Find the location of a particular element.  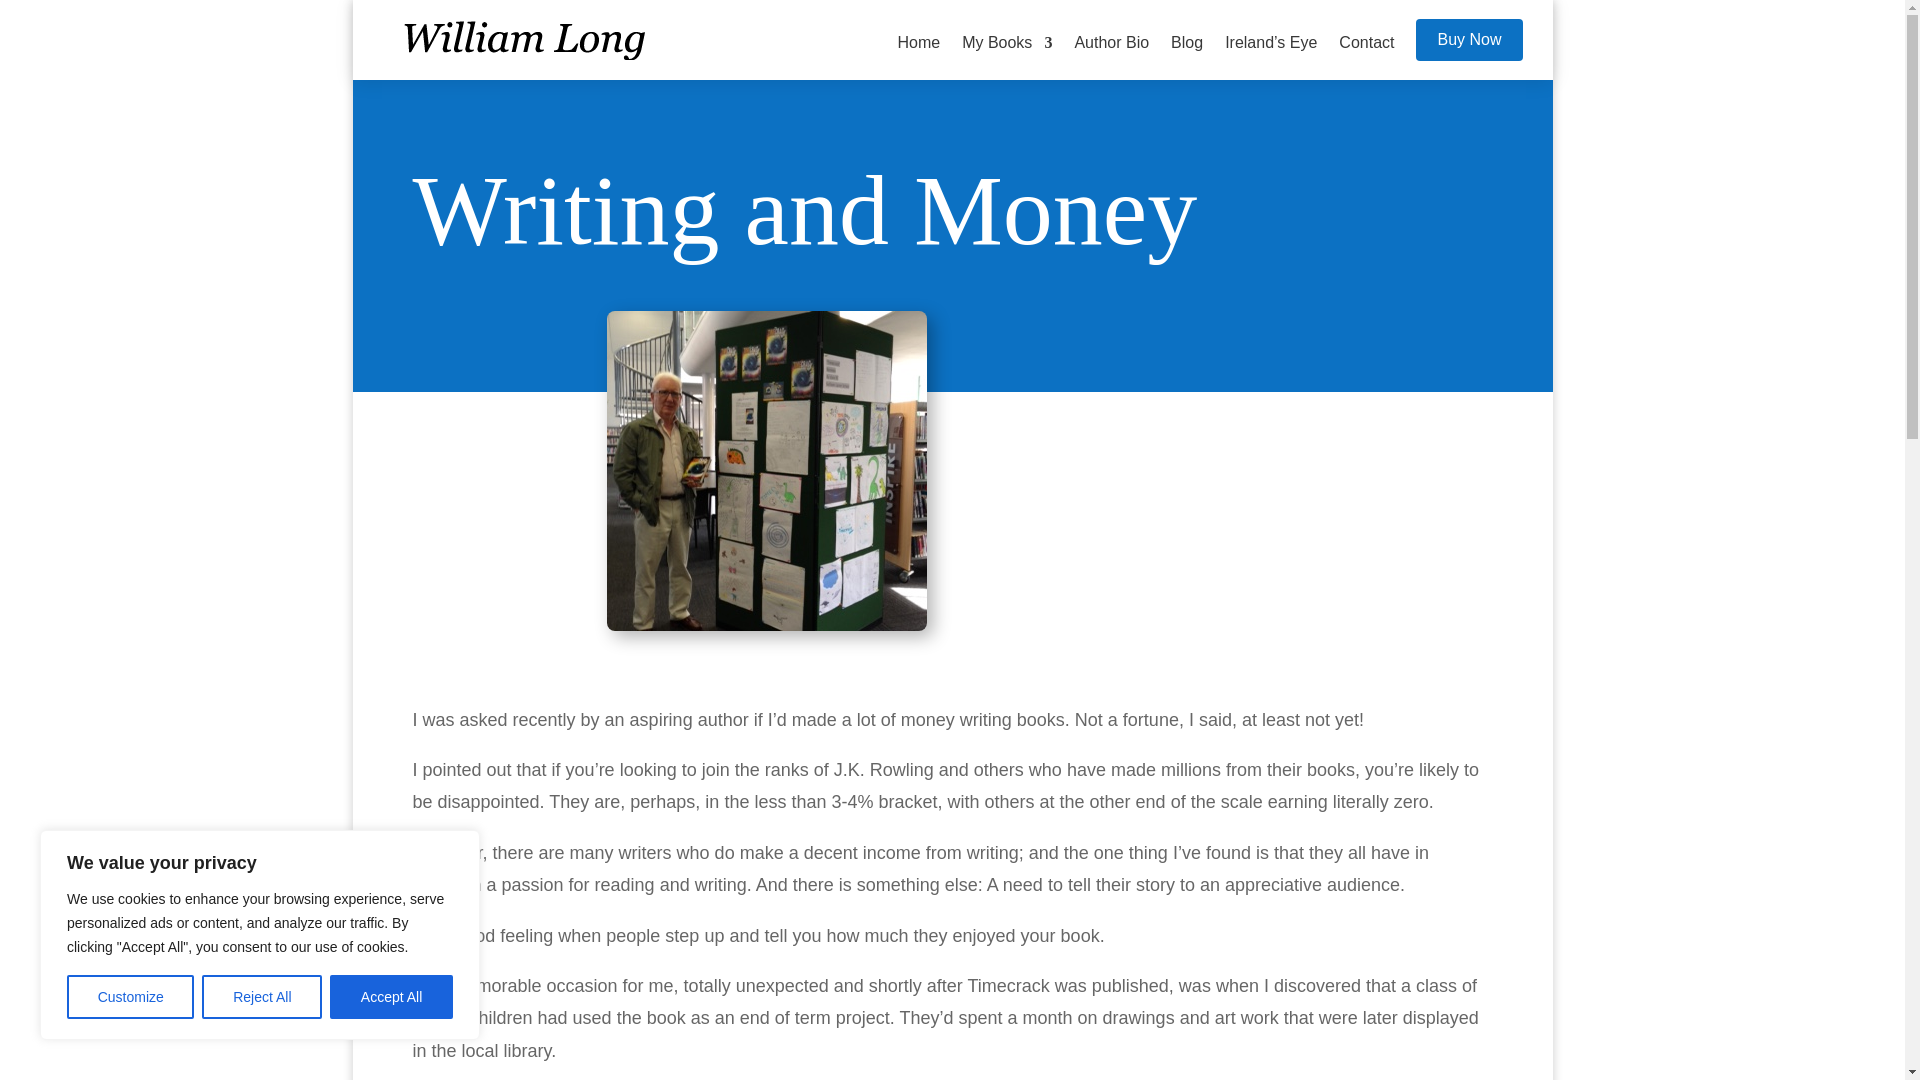

Customize is located at coordinates (130, 997).